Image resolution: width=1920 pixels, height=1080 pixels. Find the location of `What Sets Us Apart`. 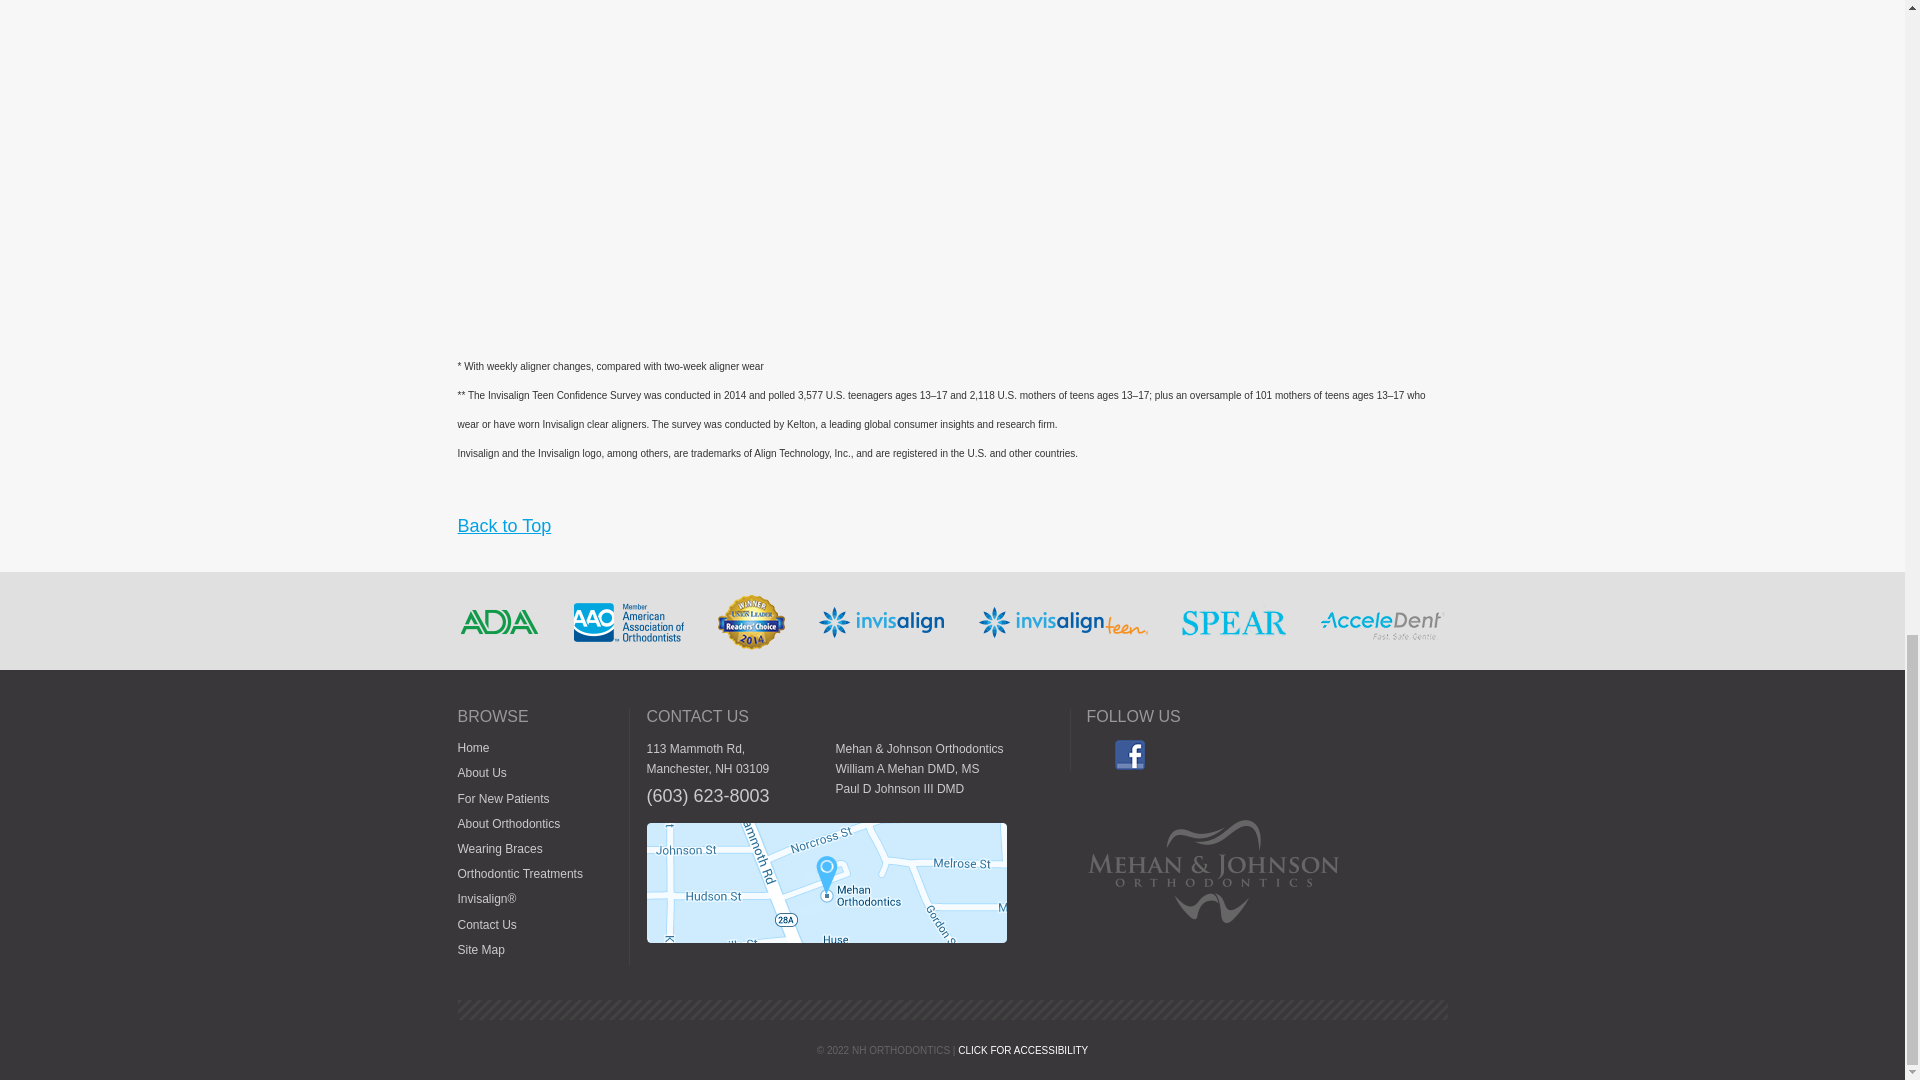

What Sets Us Apart is located at coordinates (500, 622).